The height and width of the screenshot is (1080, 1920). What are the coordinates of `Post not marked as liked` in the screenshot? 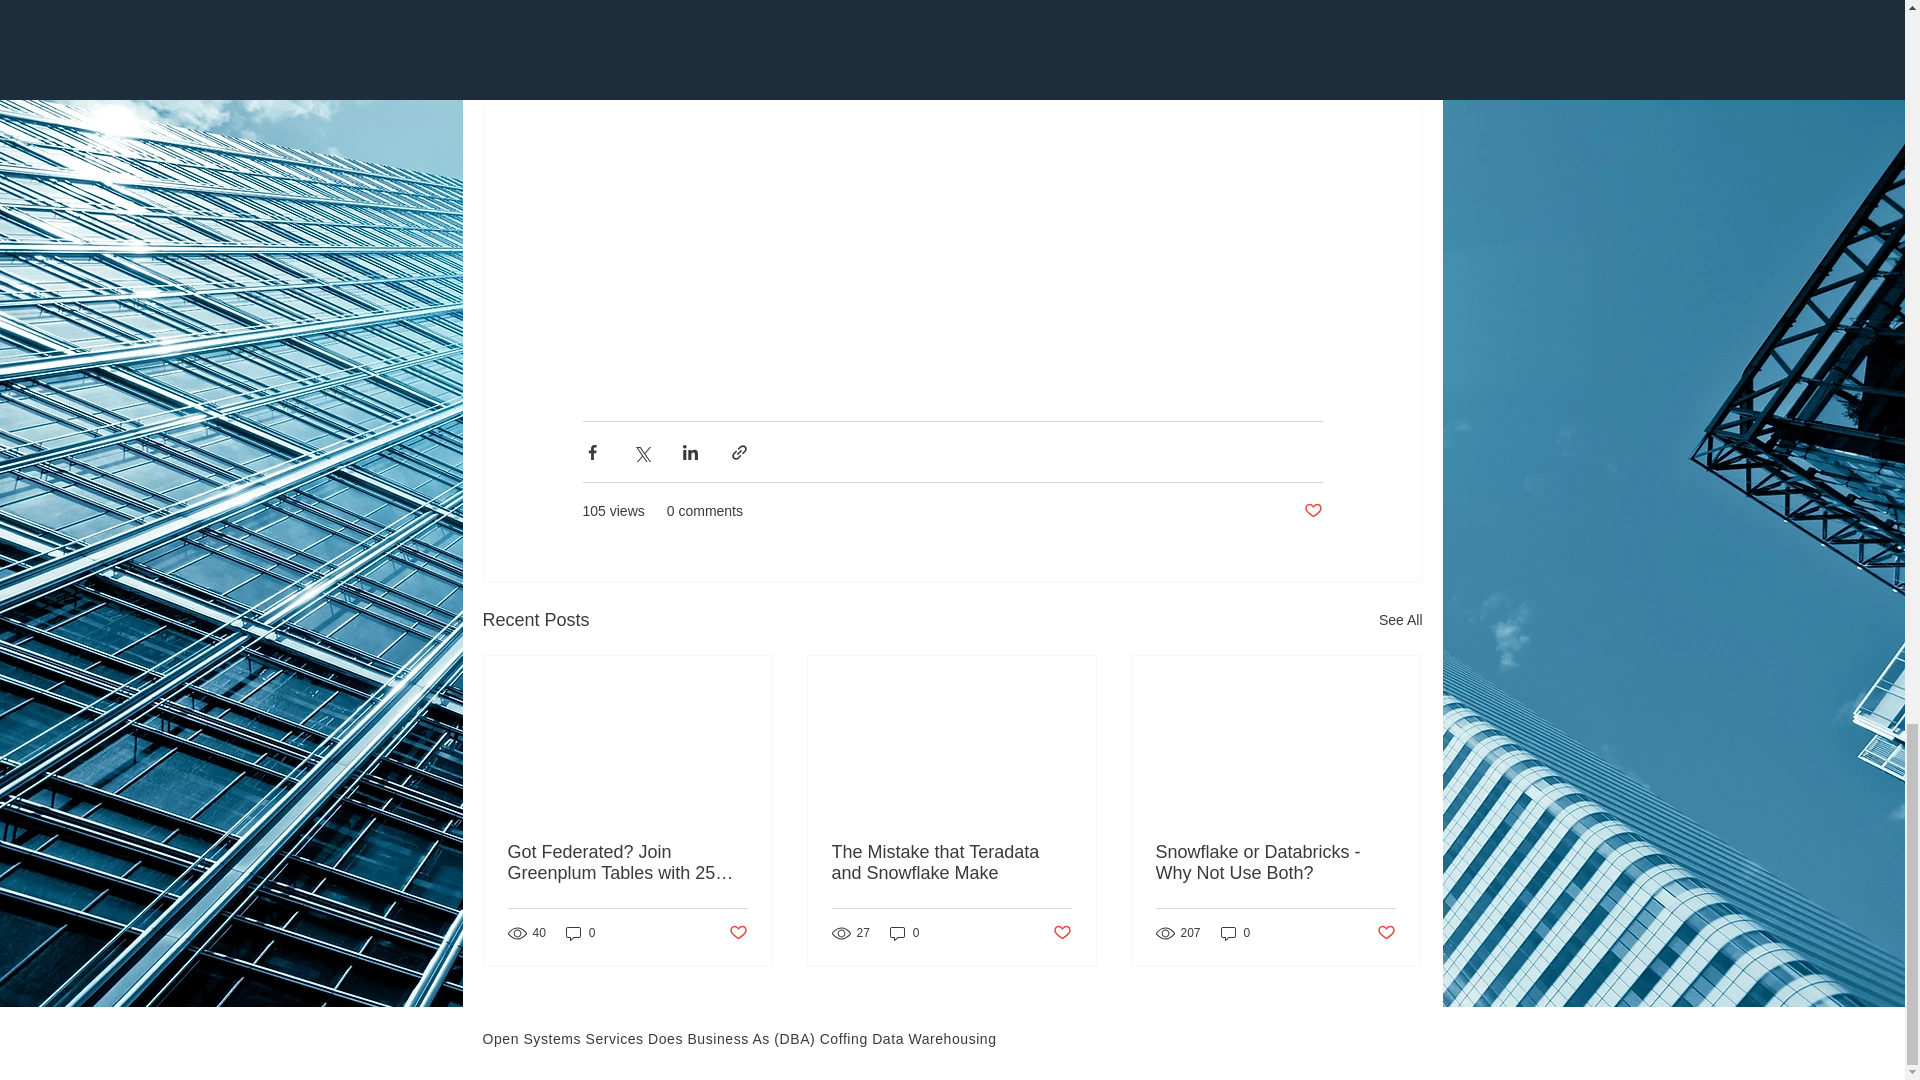 It's located at (1386, 933).